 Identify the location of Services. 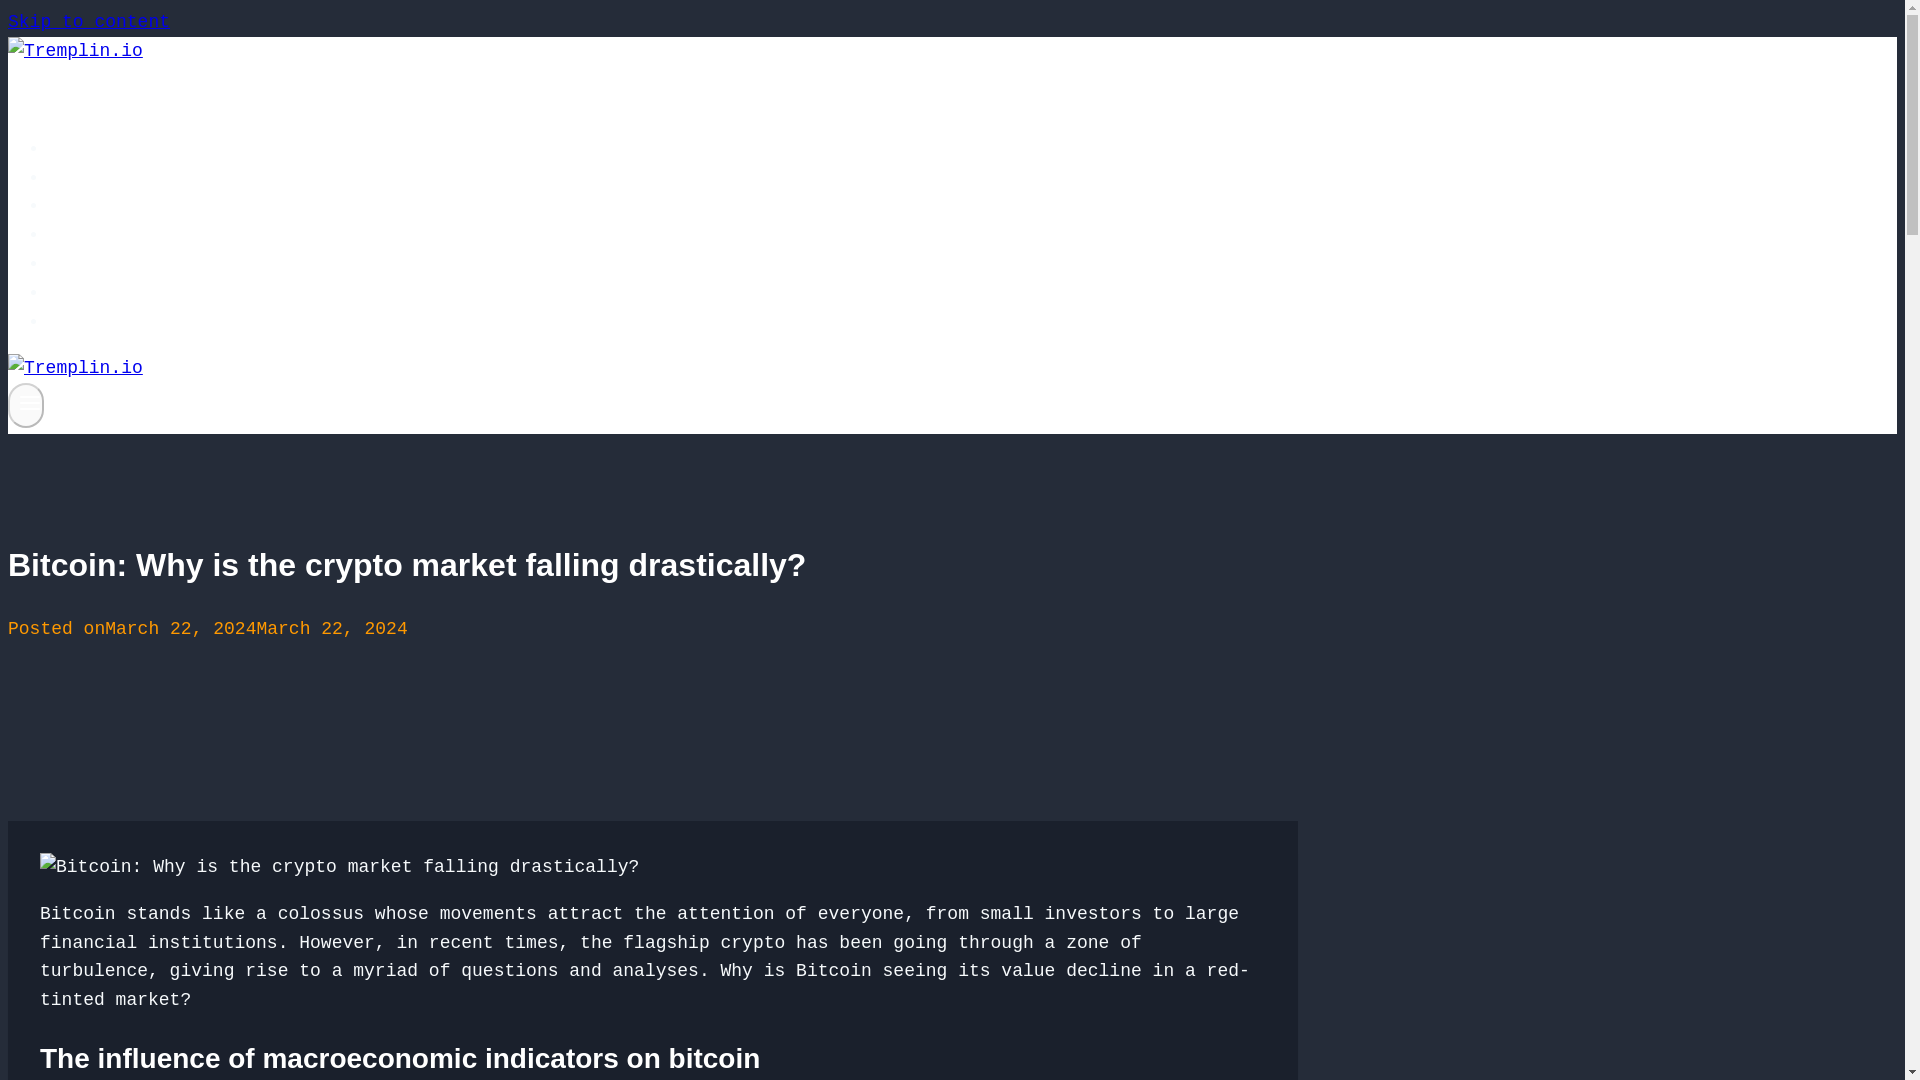
(109, 177).